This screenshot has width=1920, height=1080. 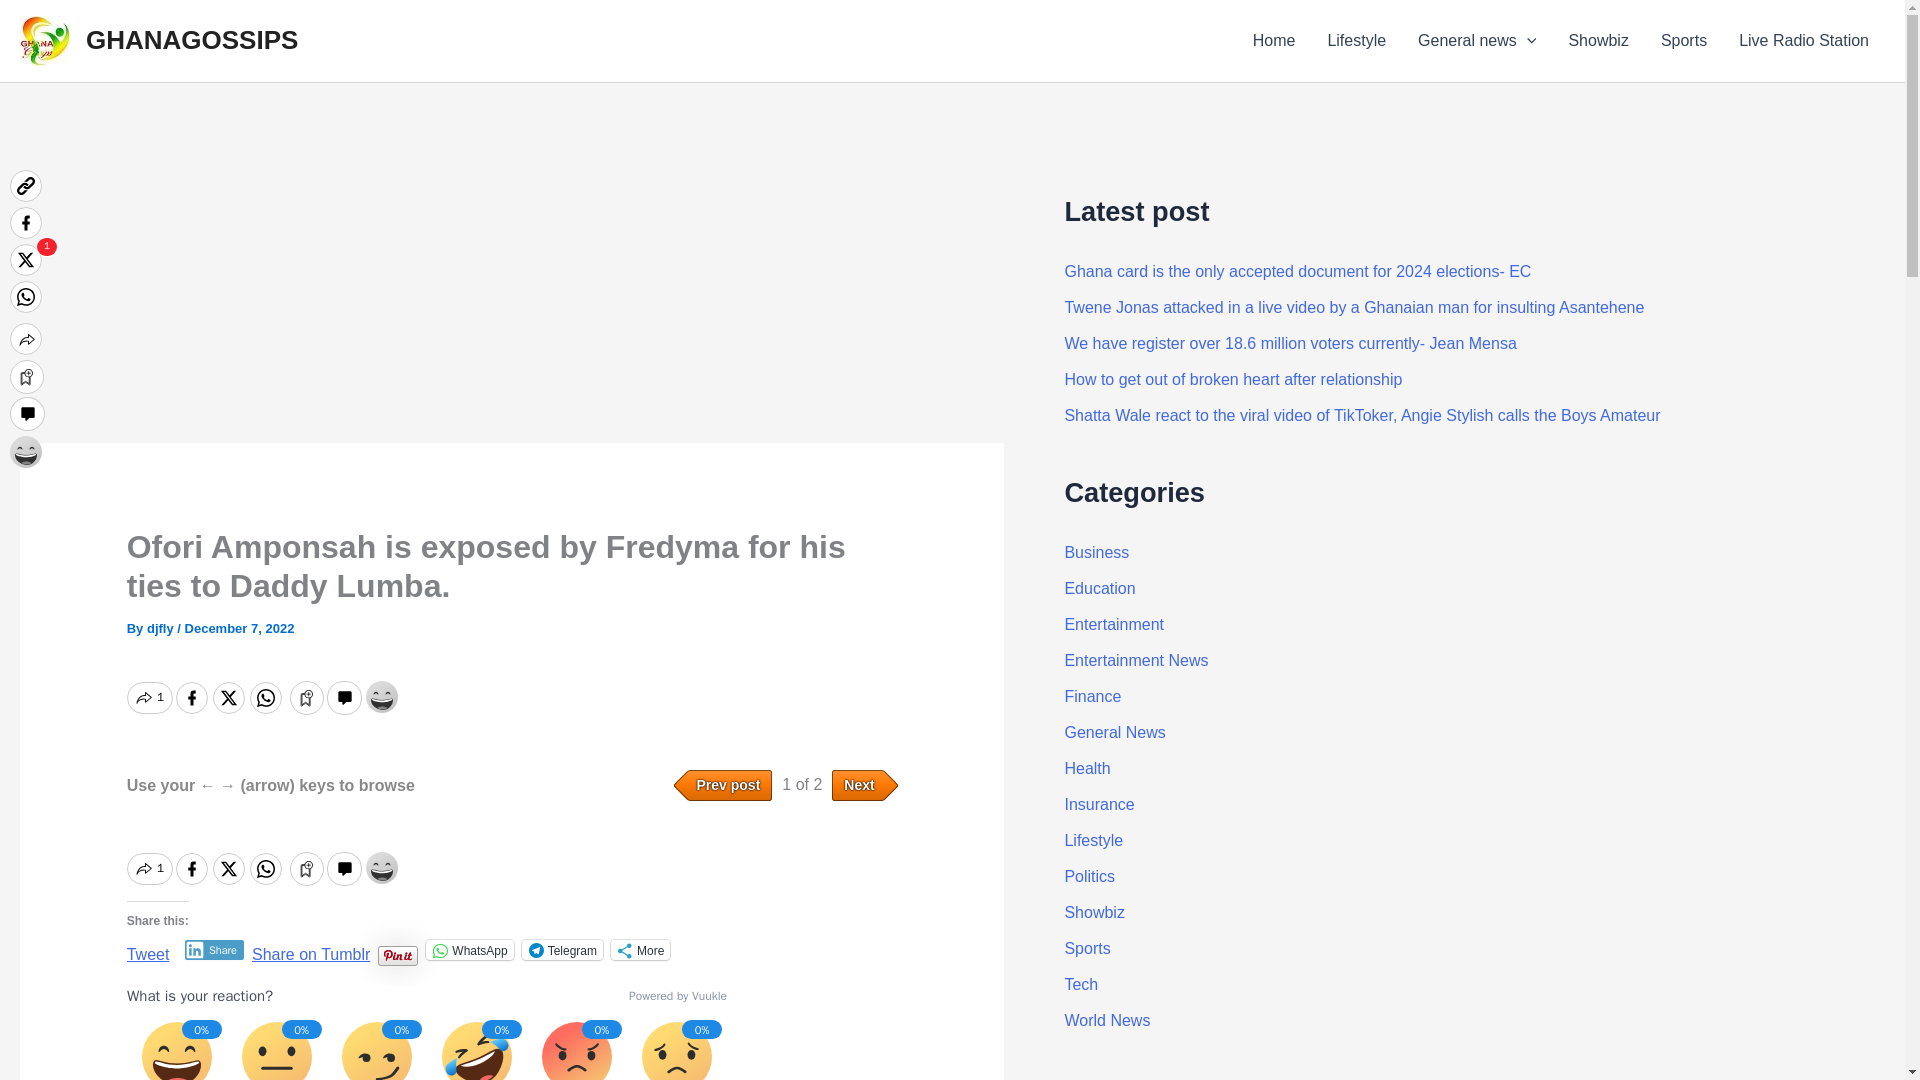 What do you see at coordinates (214, 950) in the screenshot?
I see `Share` at bounding box center [214, 950].